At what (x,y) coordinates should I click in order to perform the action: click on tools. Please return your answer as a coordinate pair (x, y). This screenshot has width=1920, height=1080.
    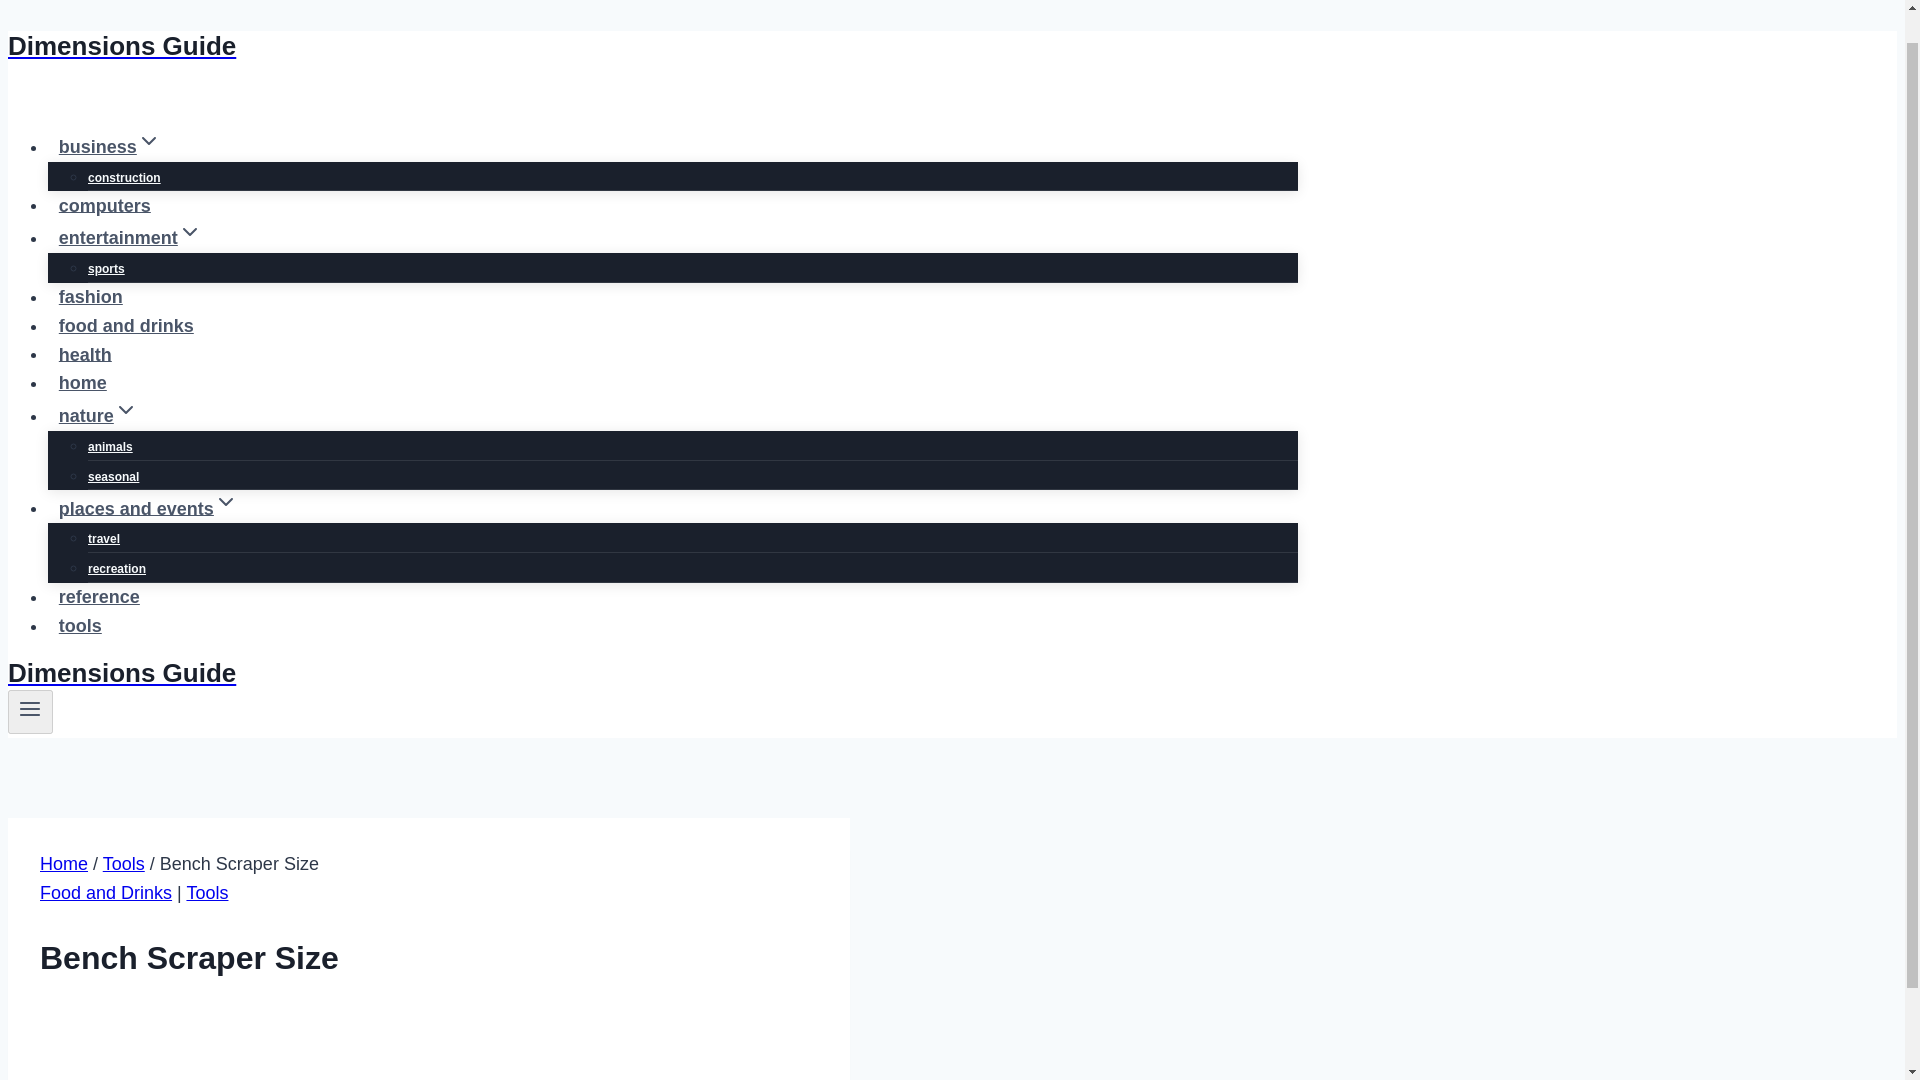
    Looking at the image, I should click on (80, 625).